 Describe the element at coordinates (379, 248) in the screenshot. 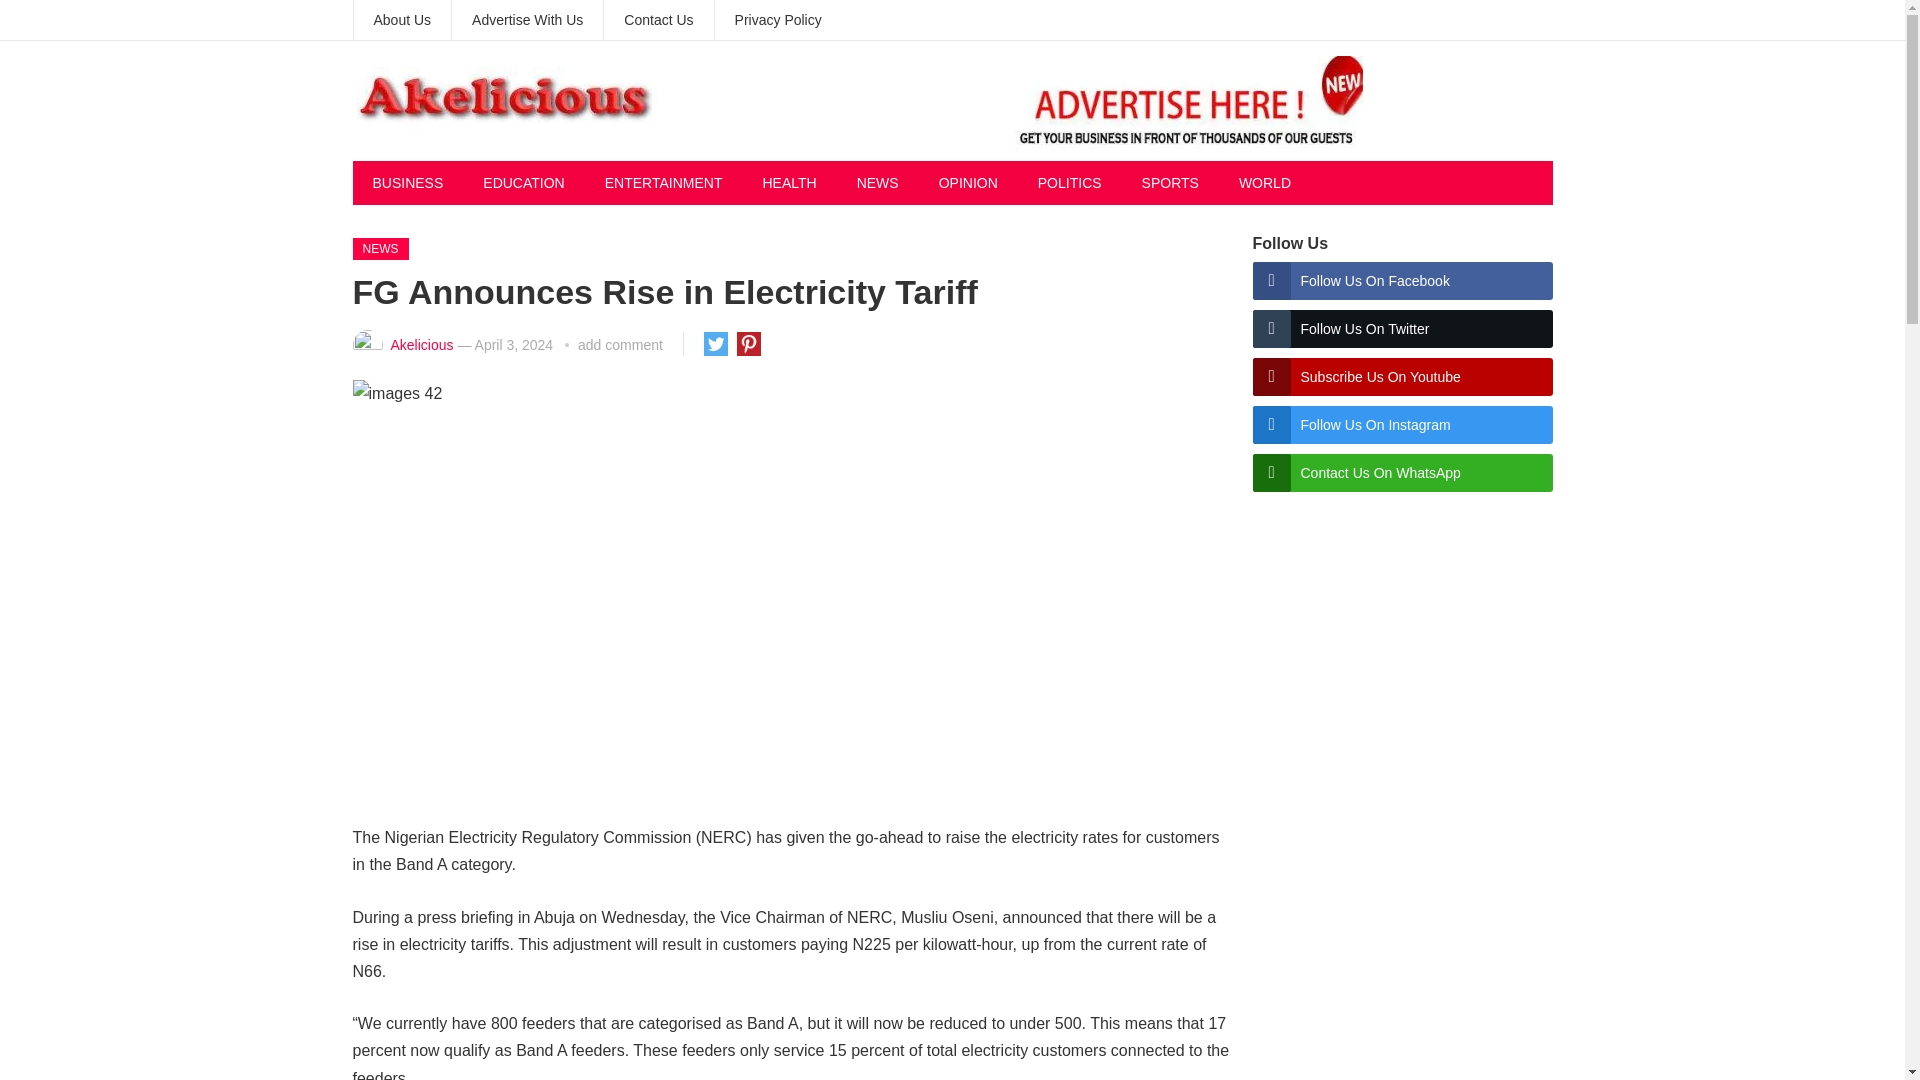

I see `View all posts in News` at that location.